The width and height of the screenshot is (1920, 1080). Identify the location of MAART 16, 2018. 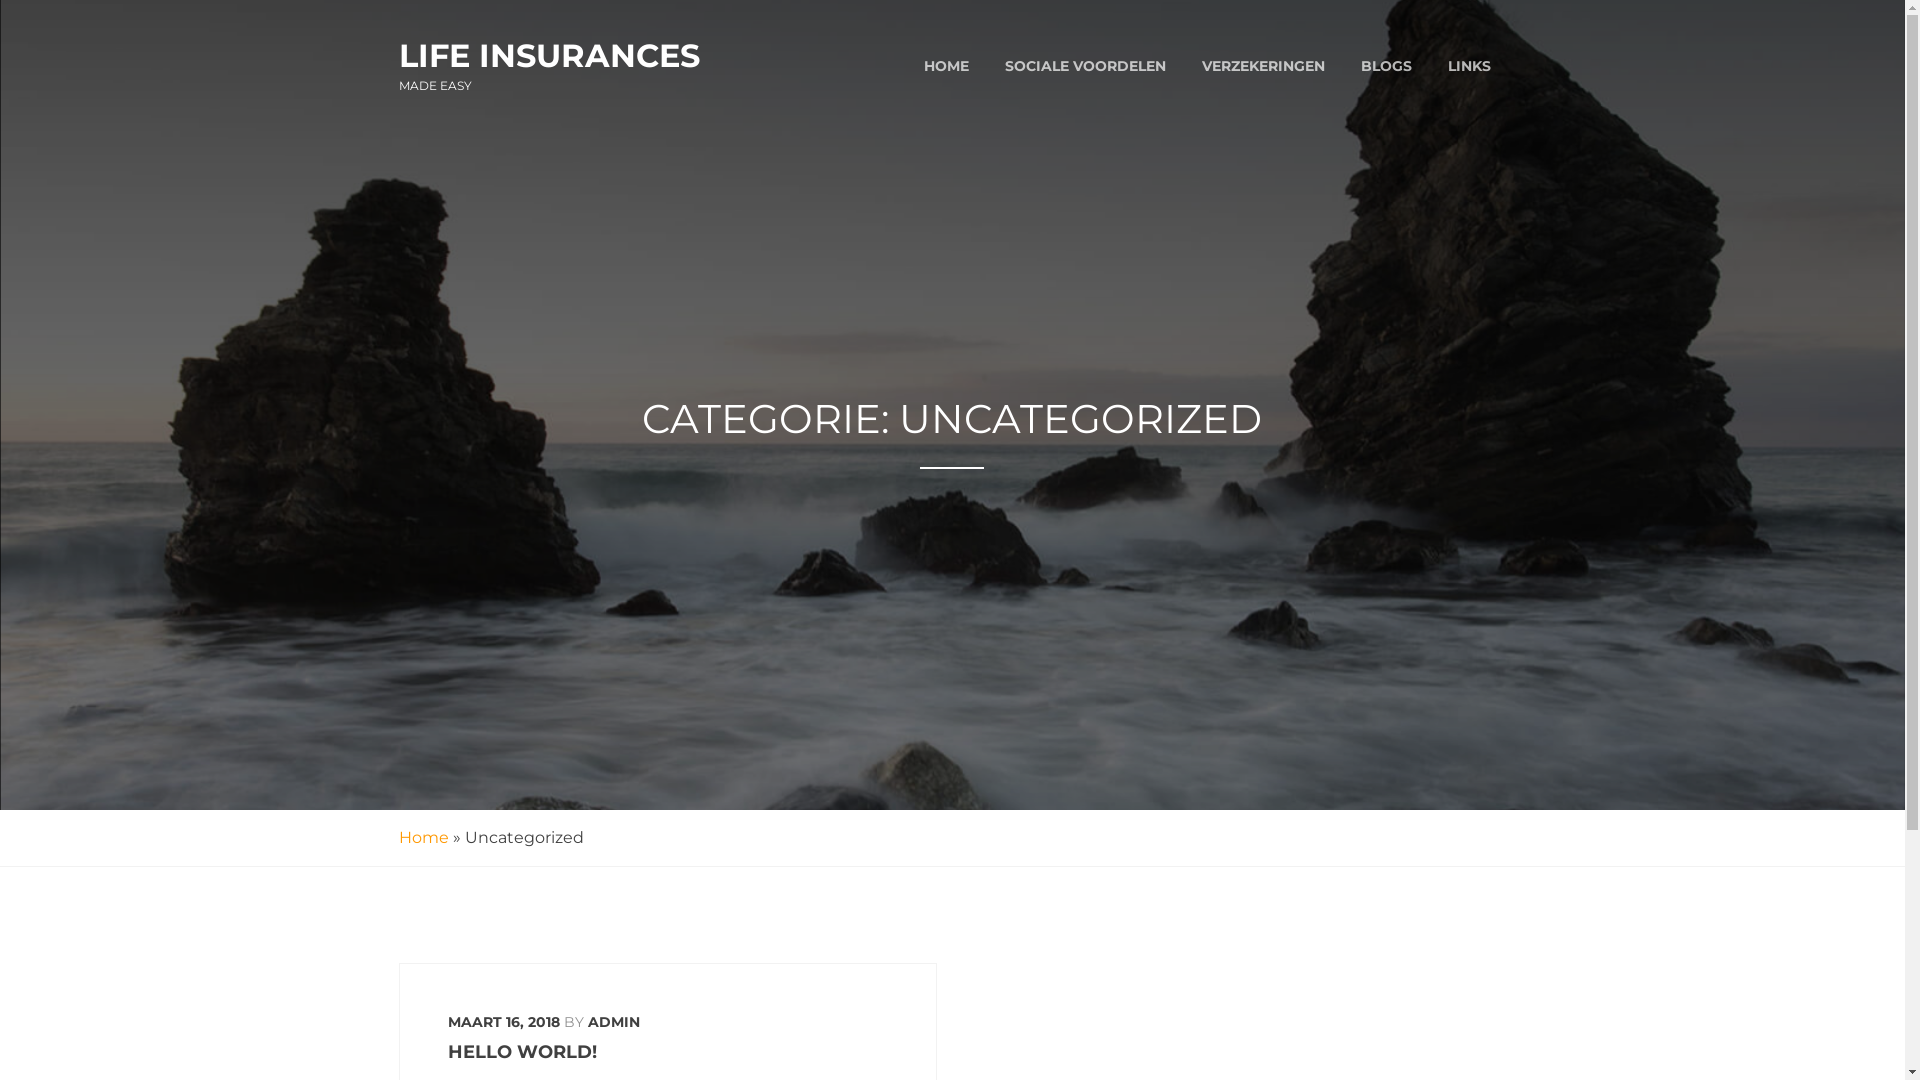
(504, 1022).